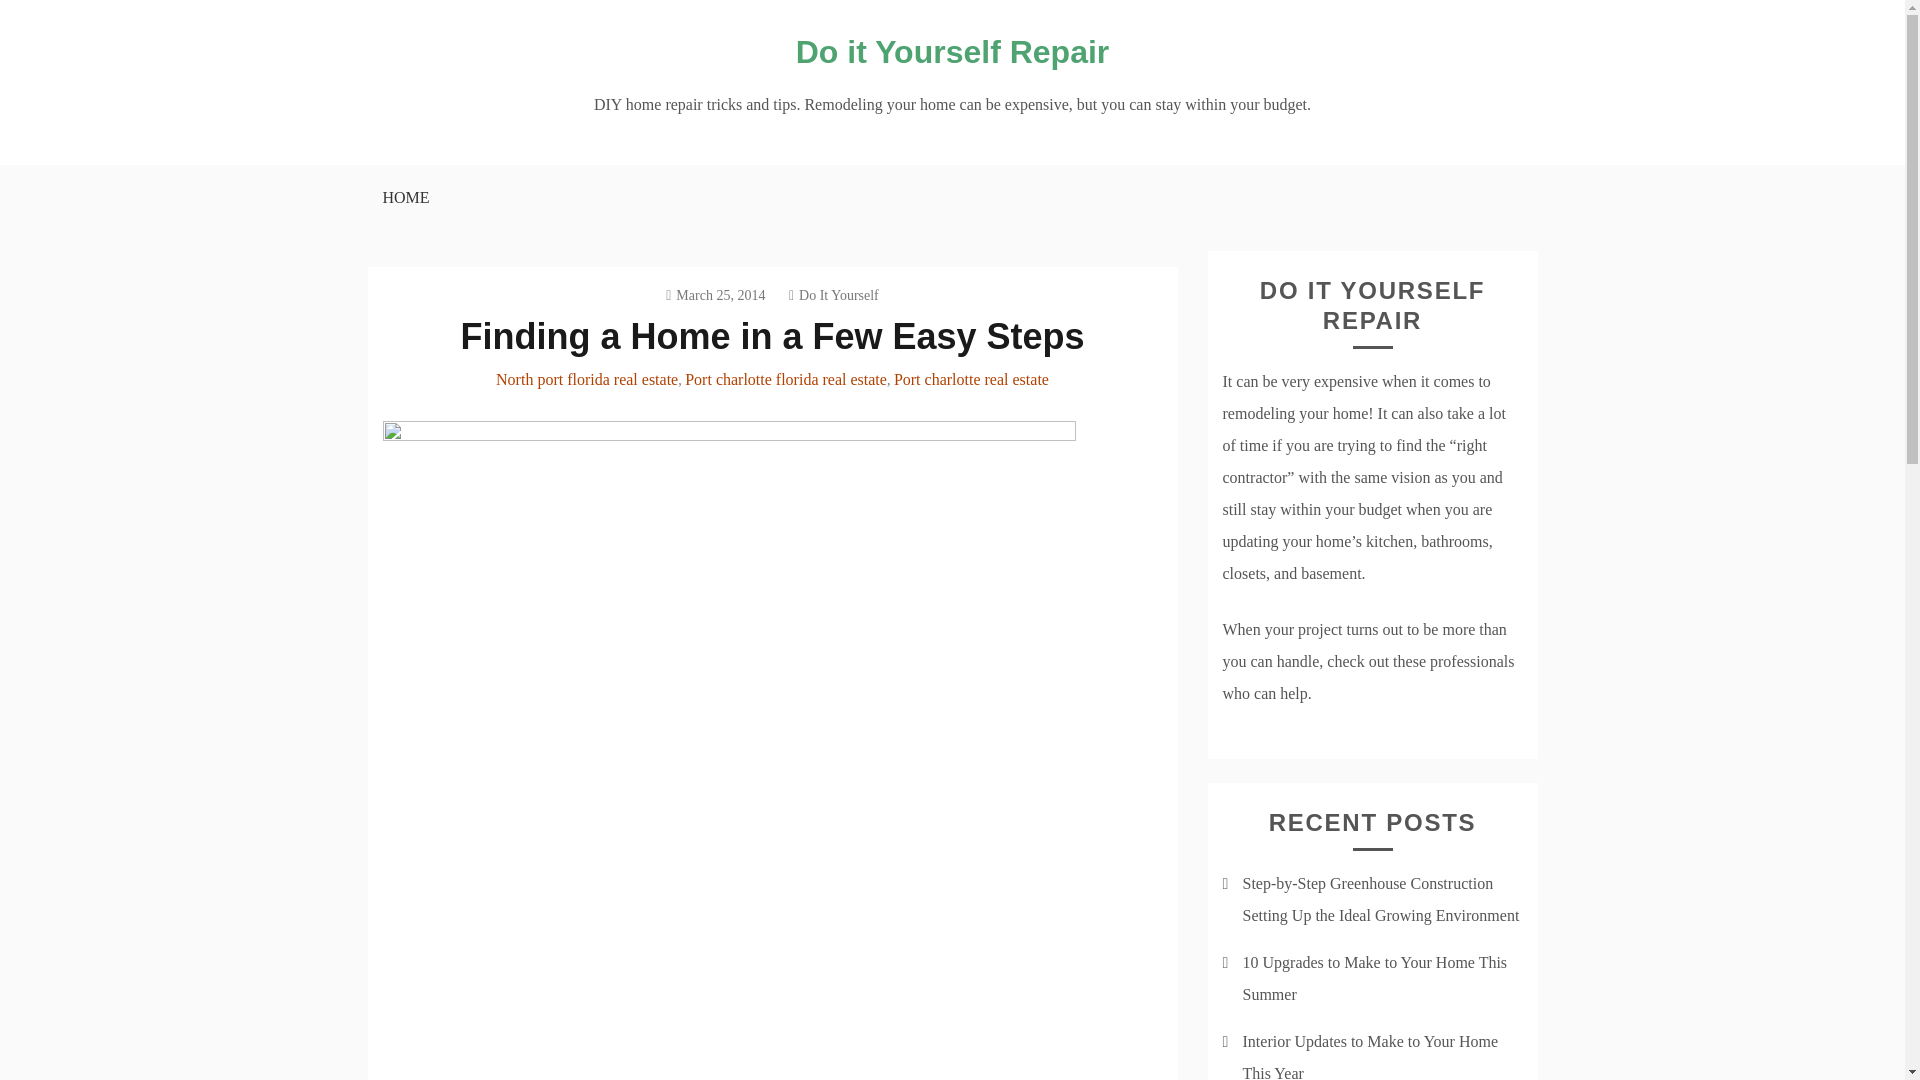 This screenshot has width=1920, height=1080. What do you see at coordinates (834, 296) in the screenshot?
I see `Do It Yourself` at bounding box center [834, 296].